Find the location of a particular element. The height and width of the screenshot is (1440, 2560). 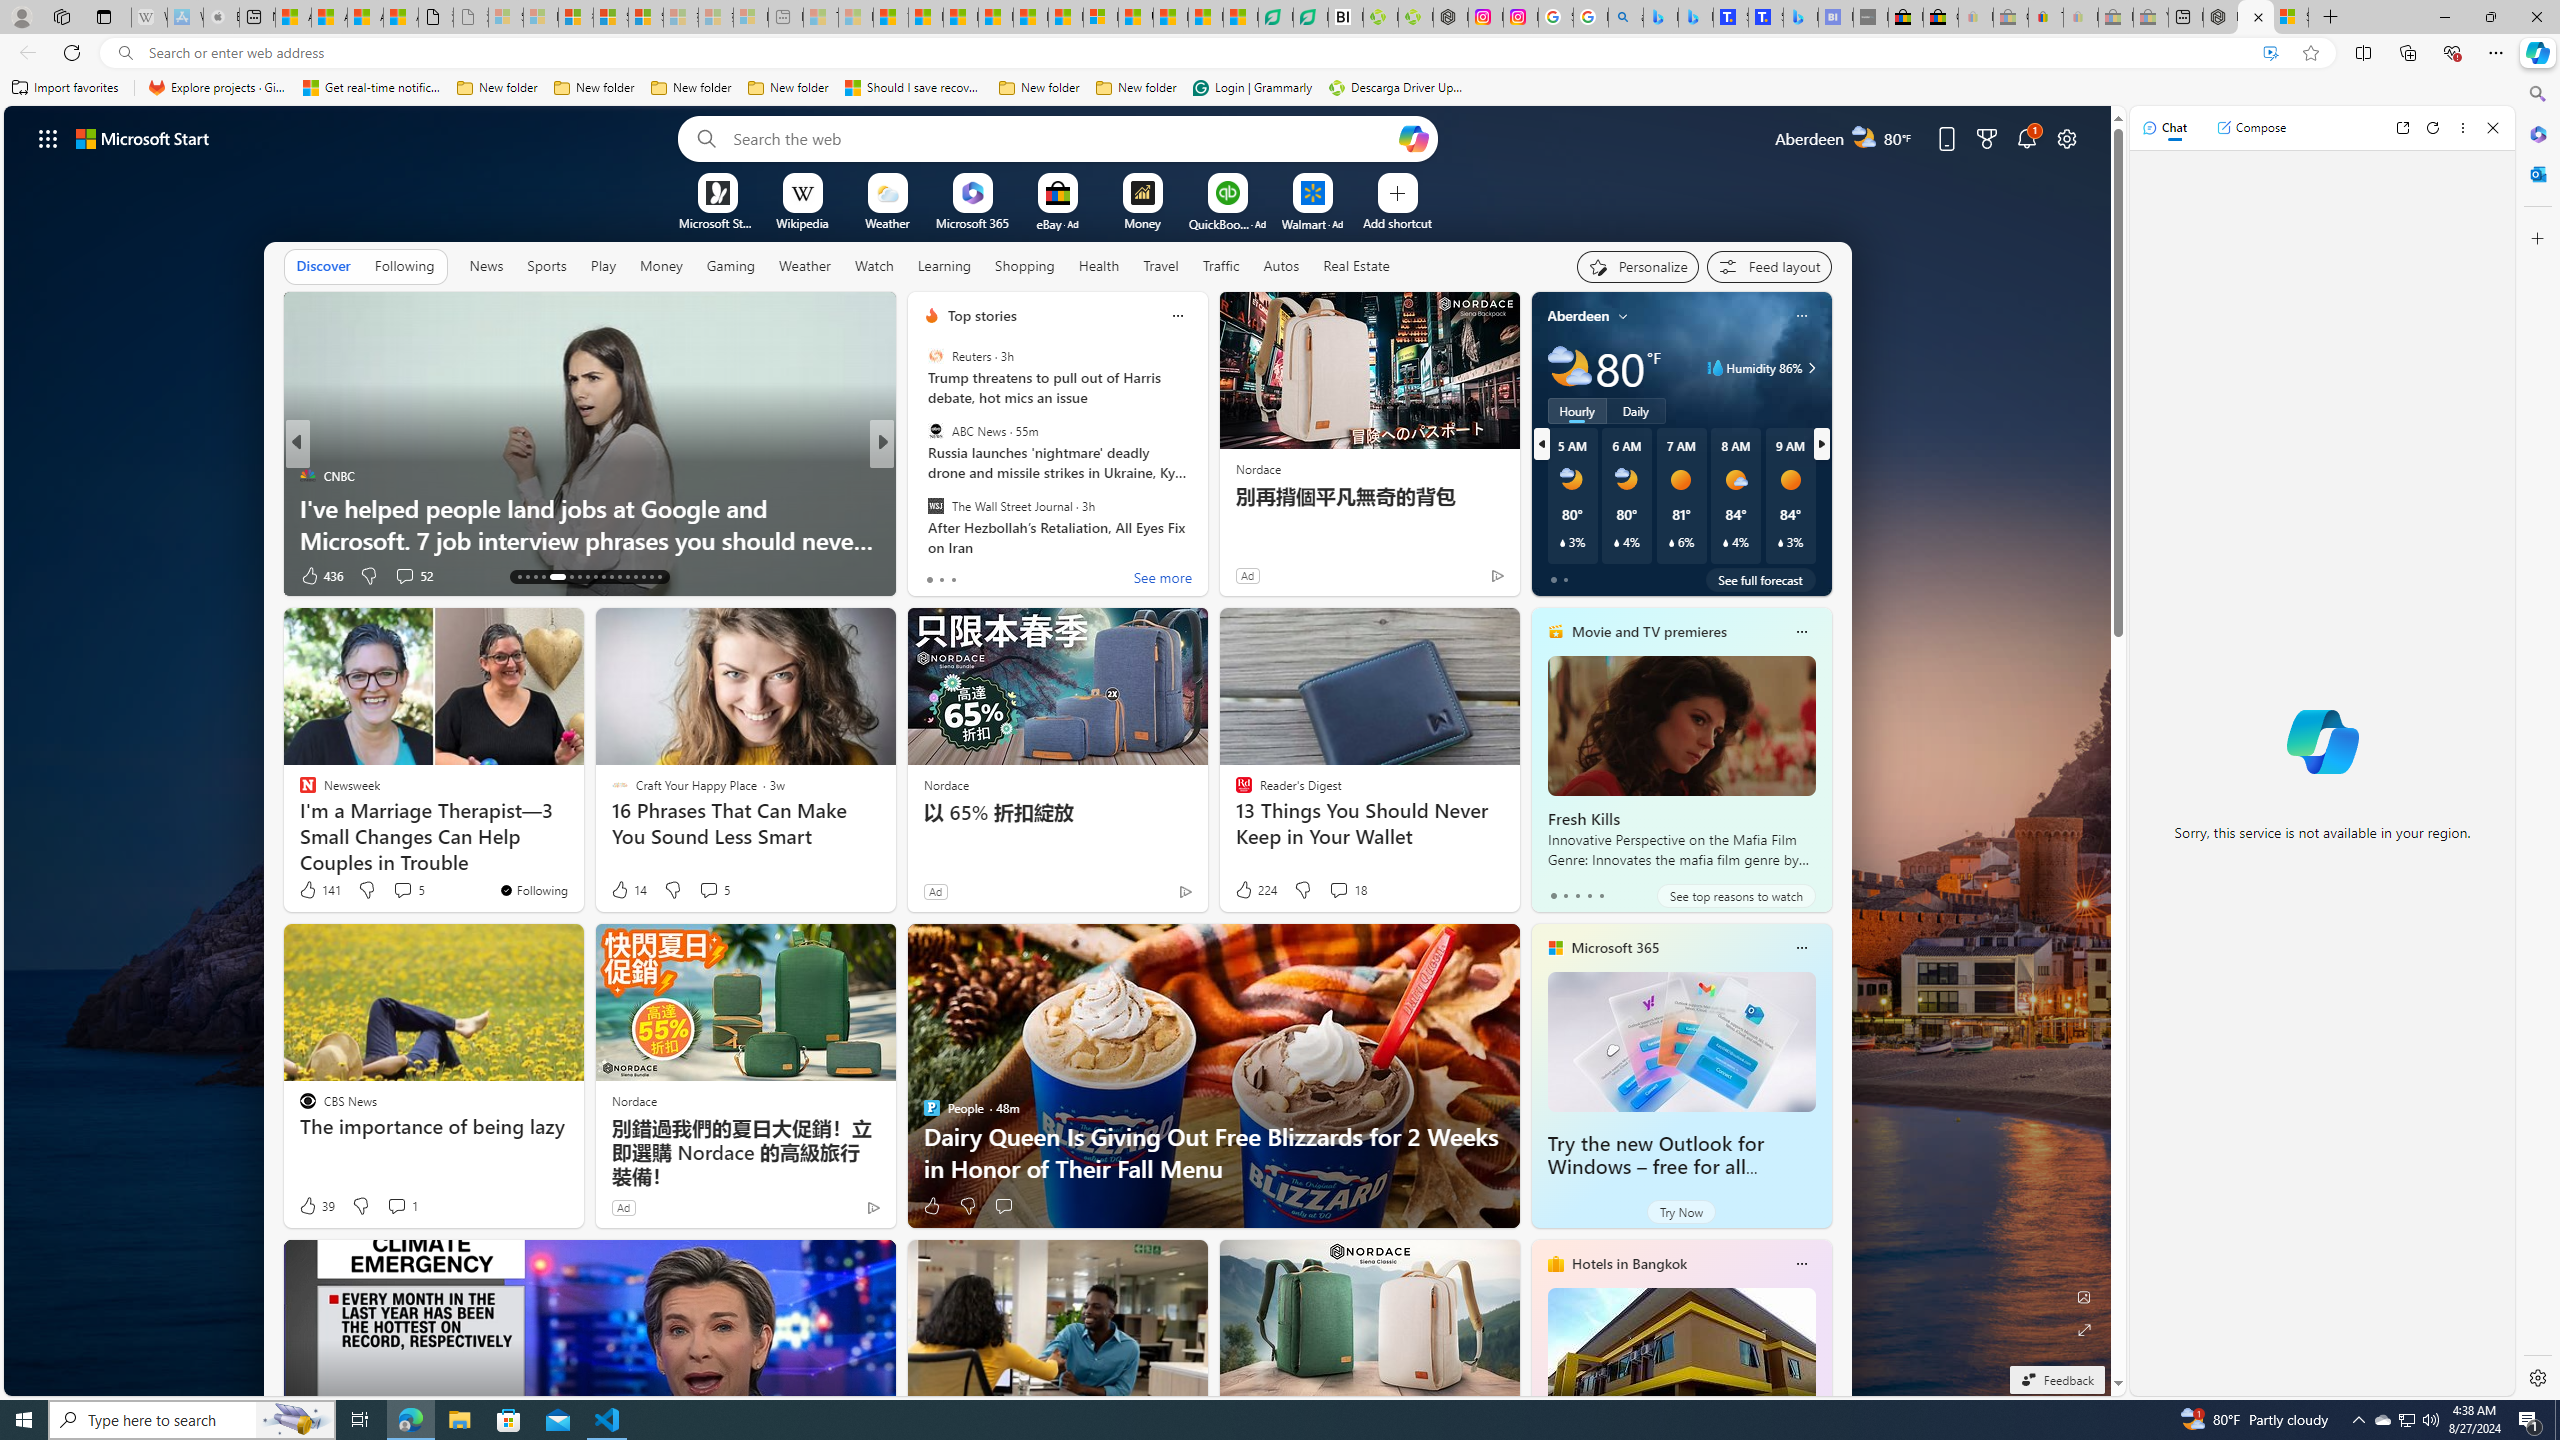

641 Like is located at coordinates (936, 576).